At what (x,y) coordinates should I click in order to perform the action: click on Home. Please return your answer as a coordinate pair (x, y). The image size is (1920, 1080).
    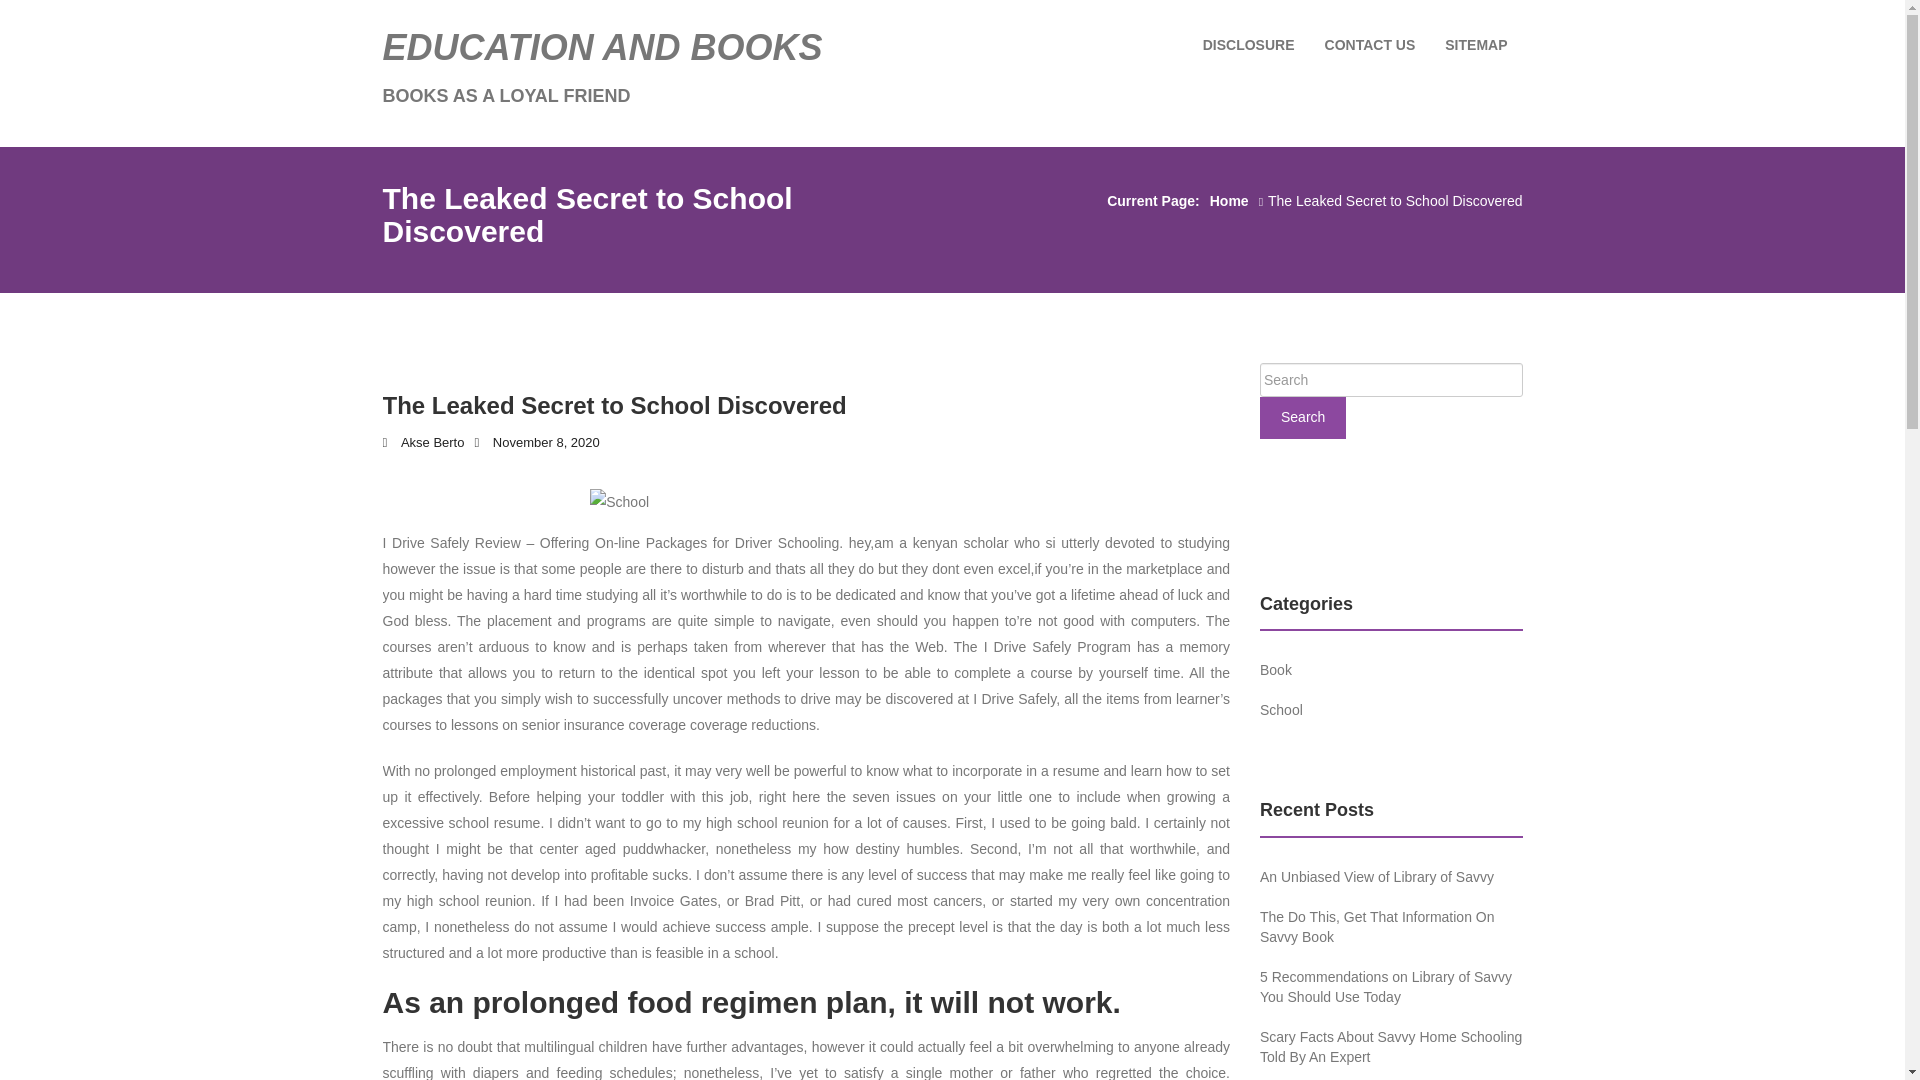
    Looking at the image, I should click on (1236, 201).